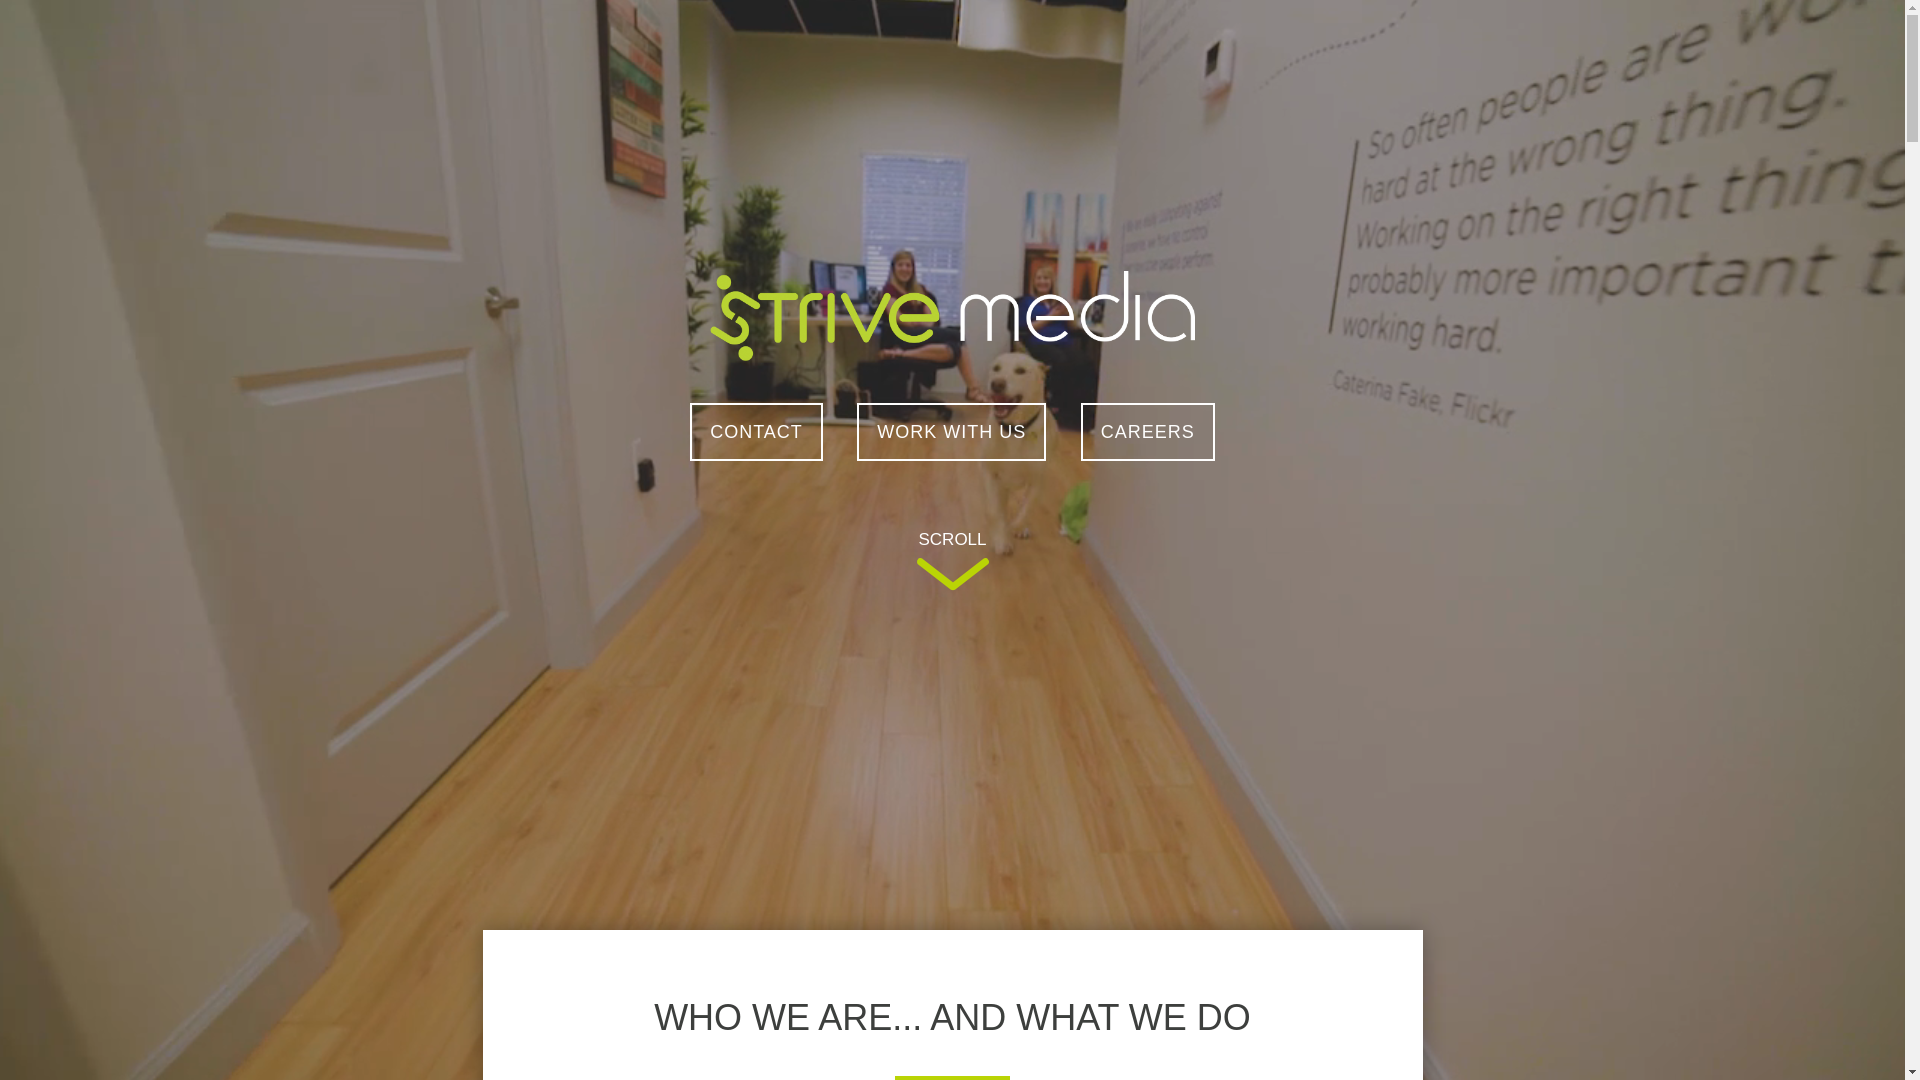  Describe the element at coordinates (952, 565) in the screenshot. I see `SCROLL` at that location.